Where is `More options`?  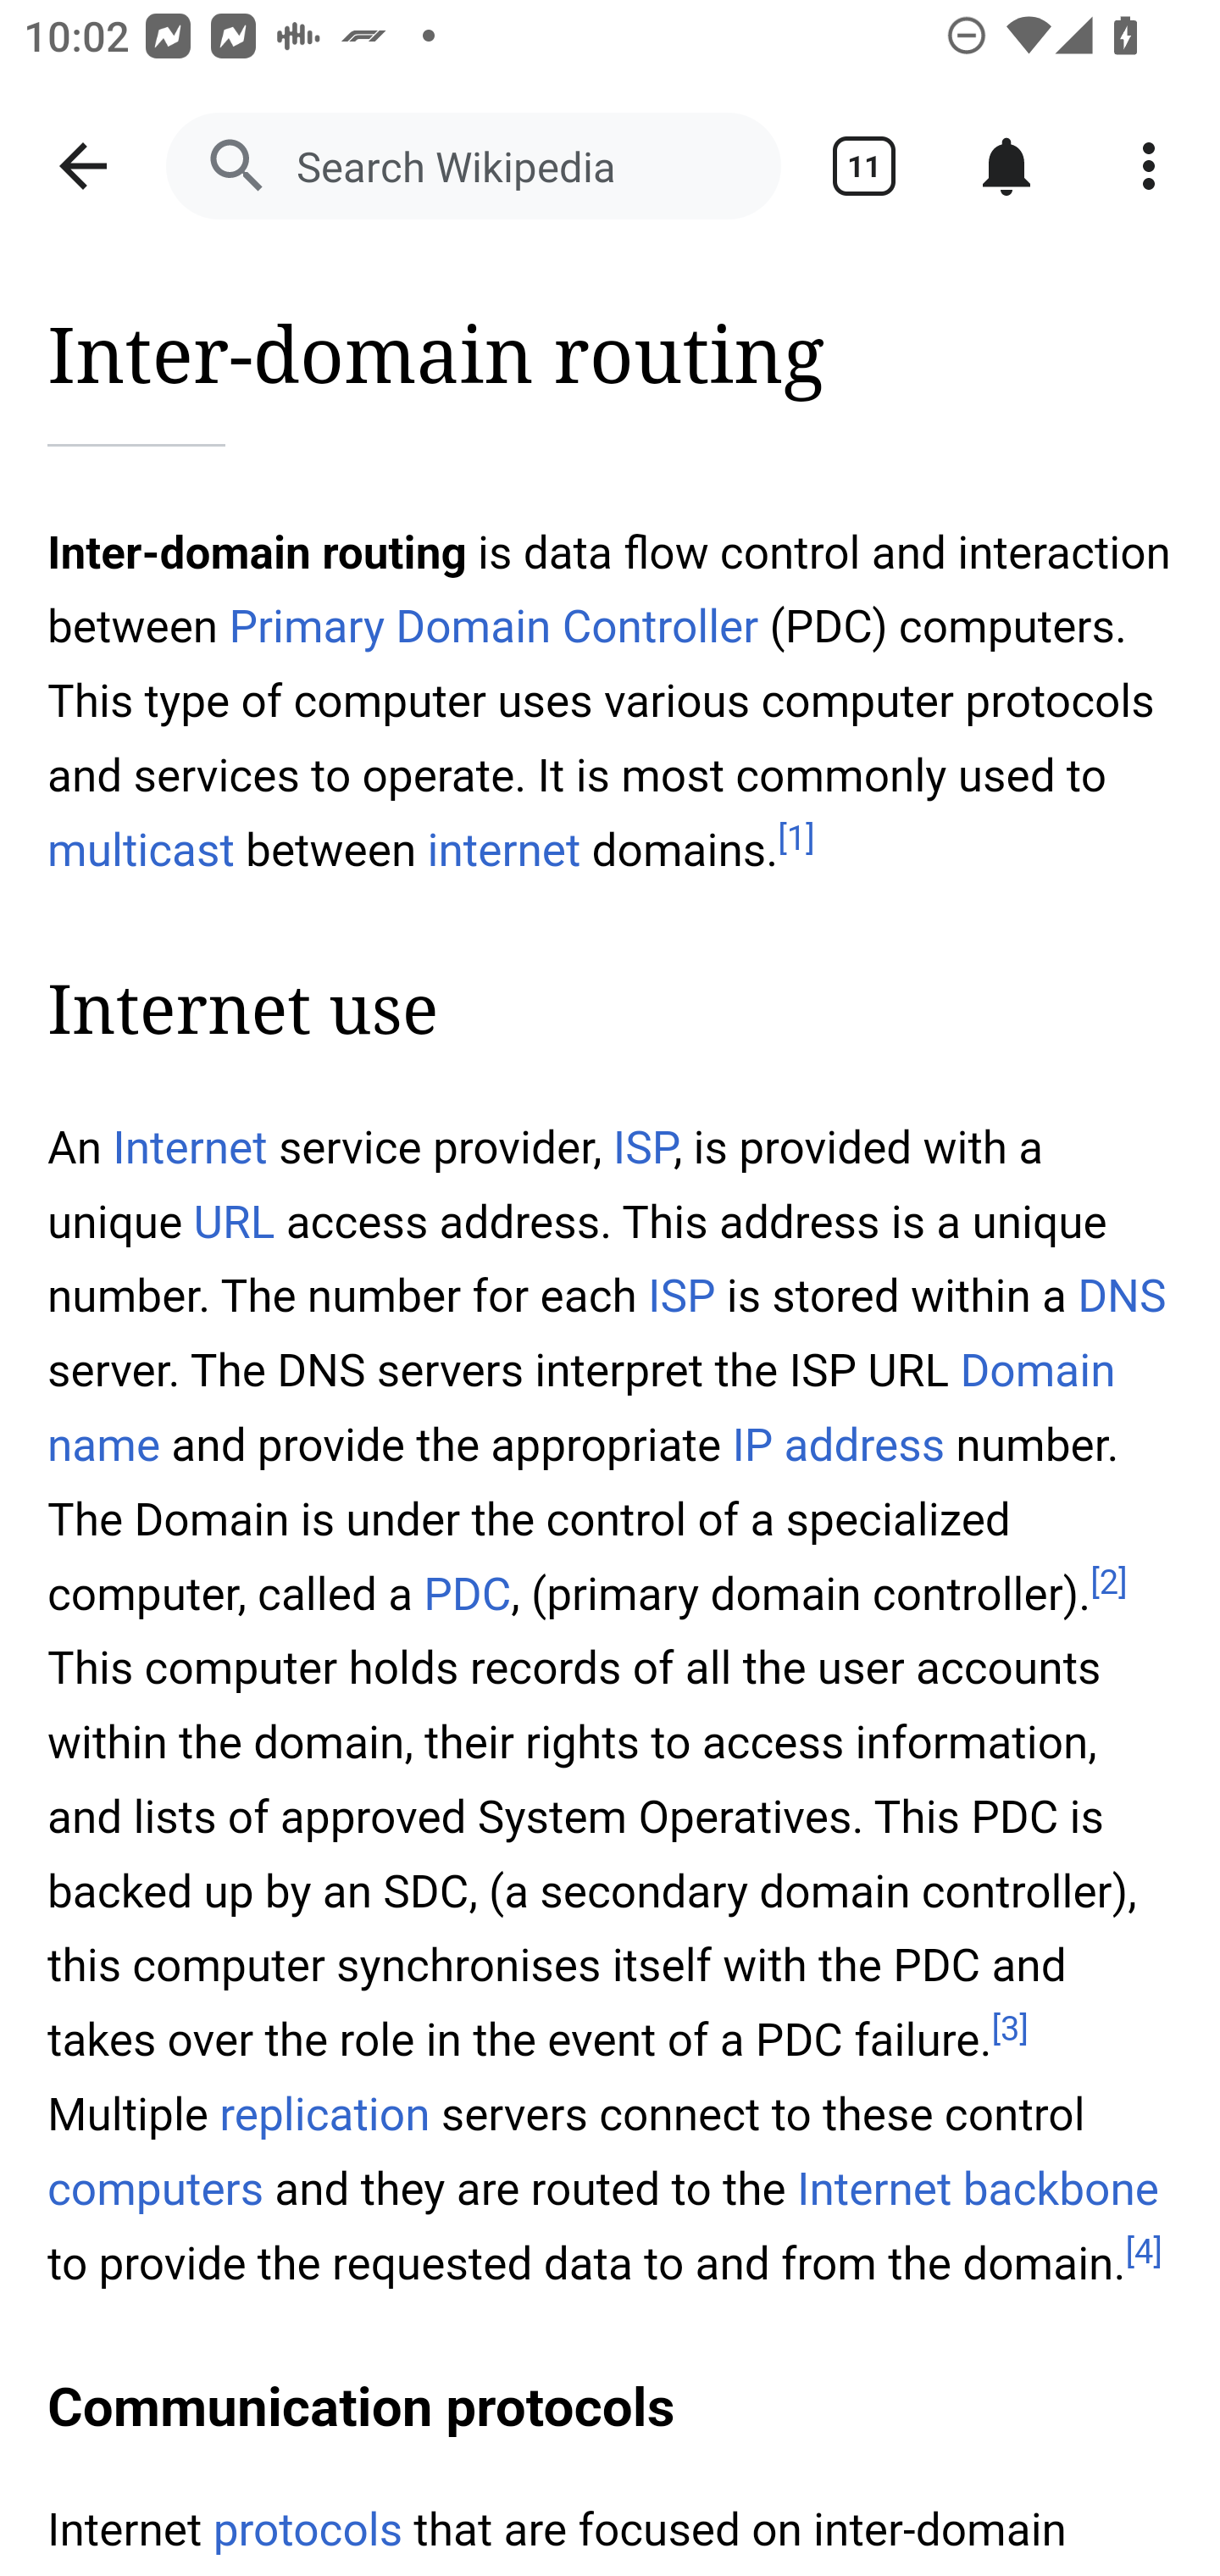
More options is located at coordinates (1149, 166).